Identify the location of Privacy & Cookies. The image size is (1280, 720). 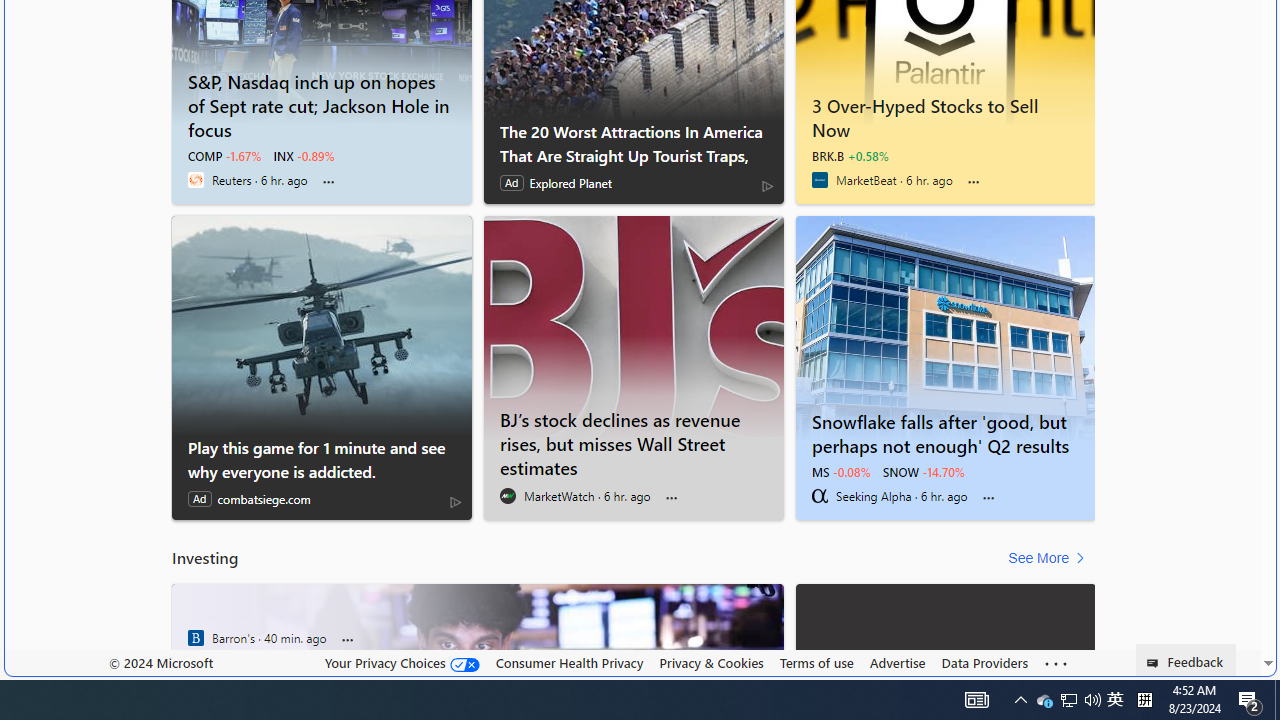
(712, 662).